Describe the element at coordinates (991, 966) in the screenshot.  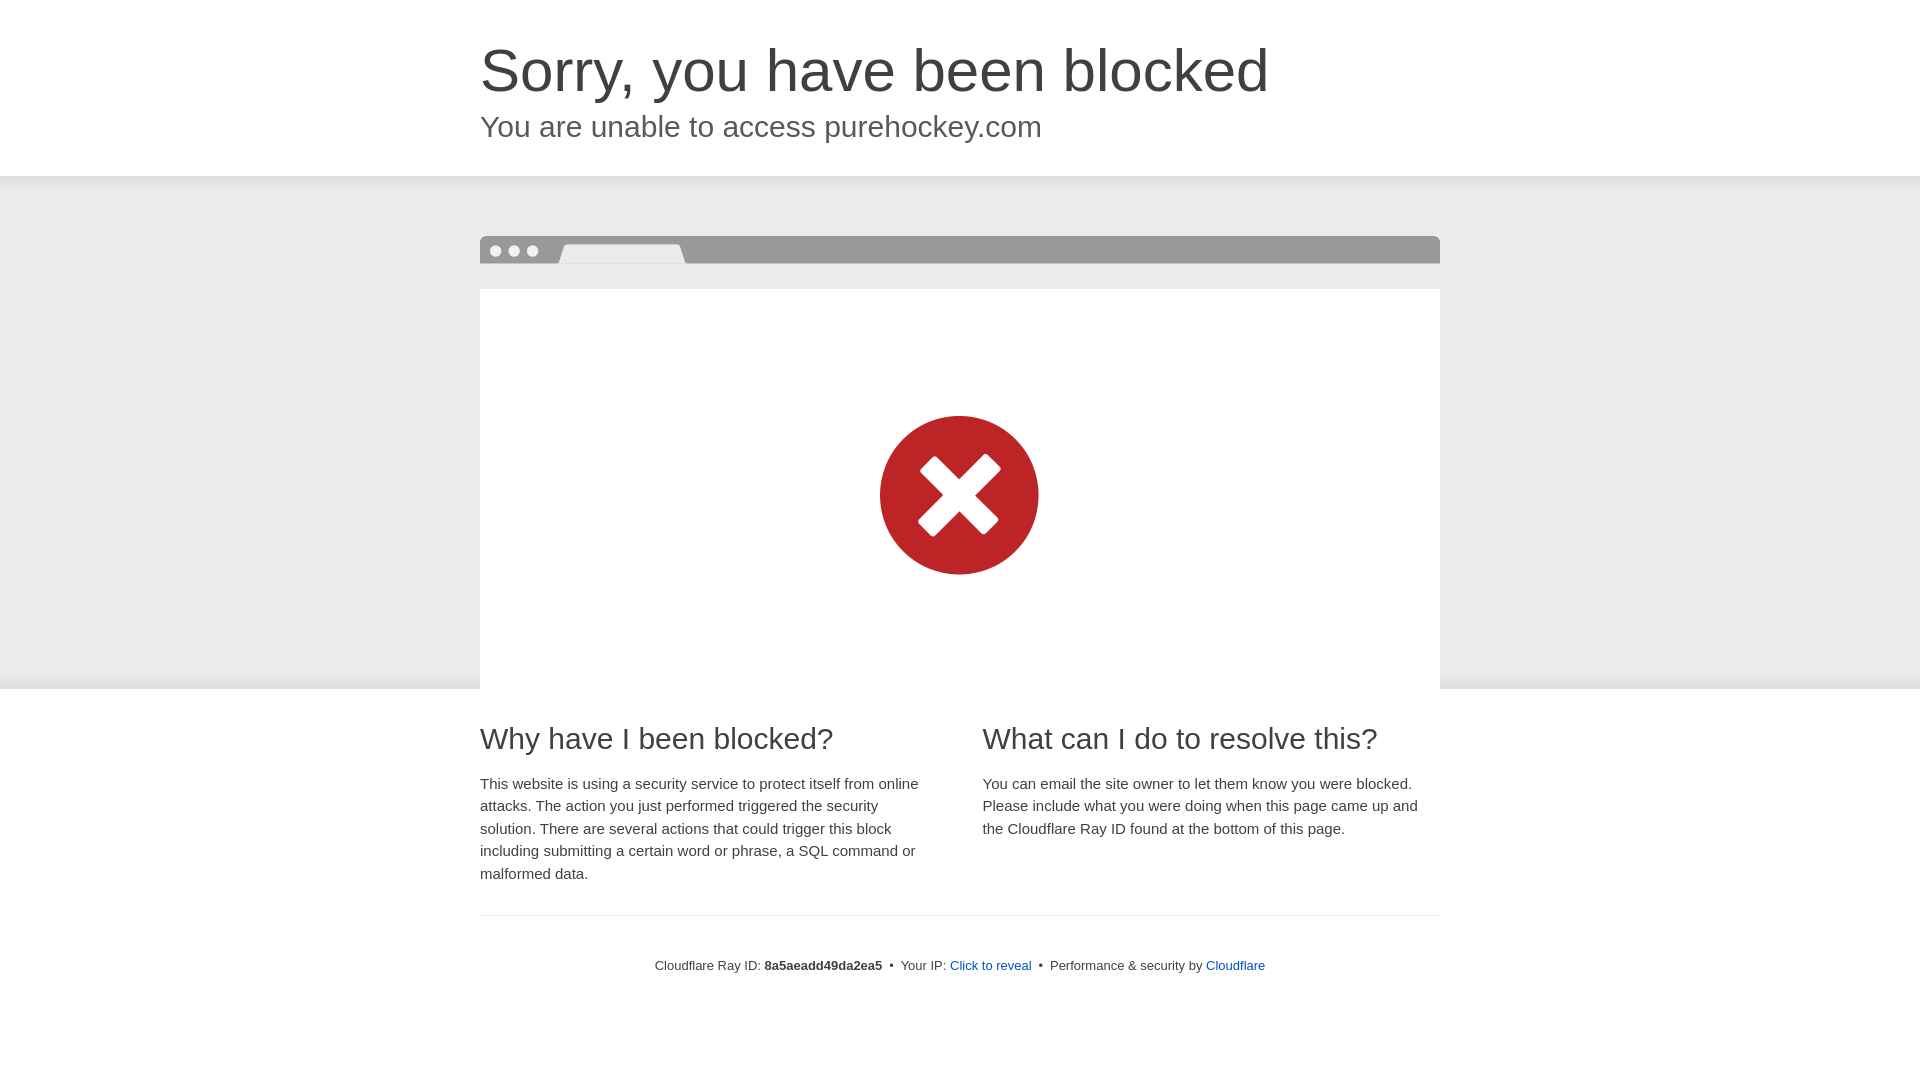
I see `Click to reveal` at that location.